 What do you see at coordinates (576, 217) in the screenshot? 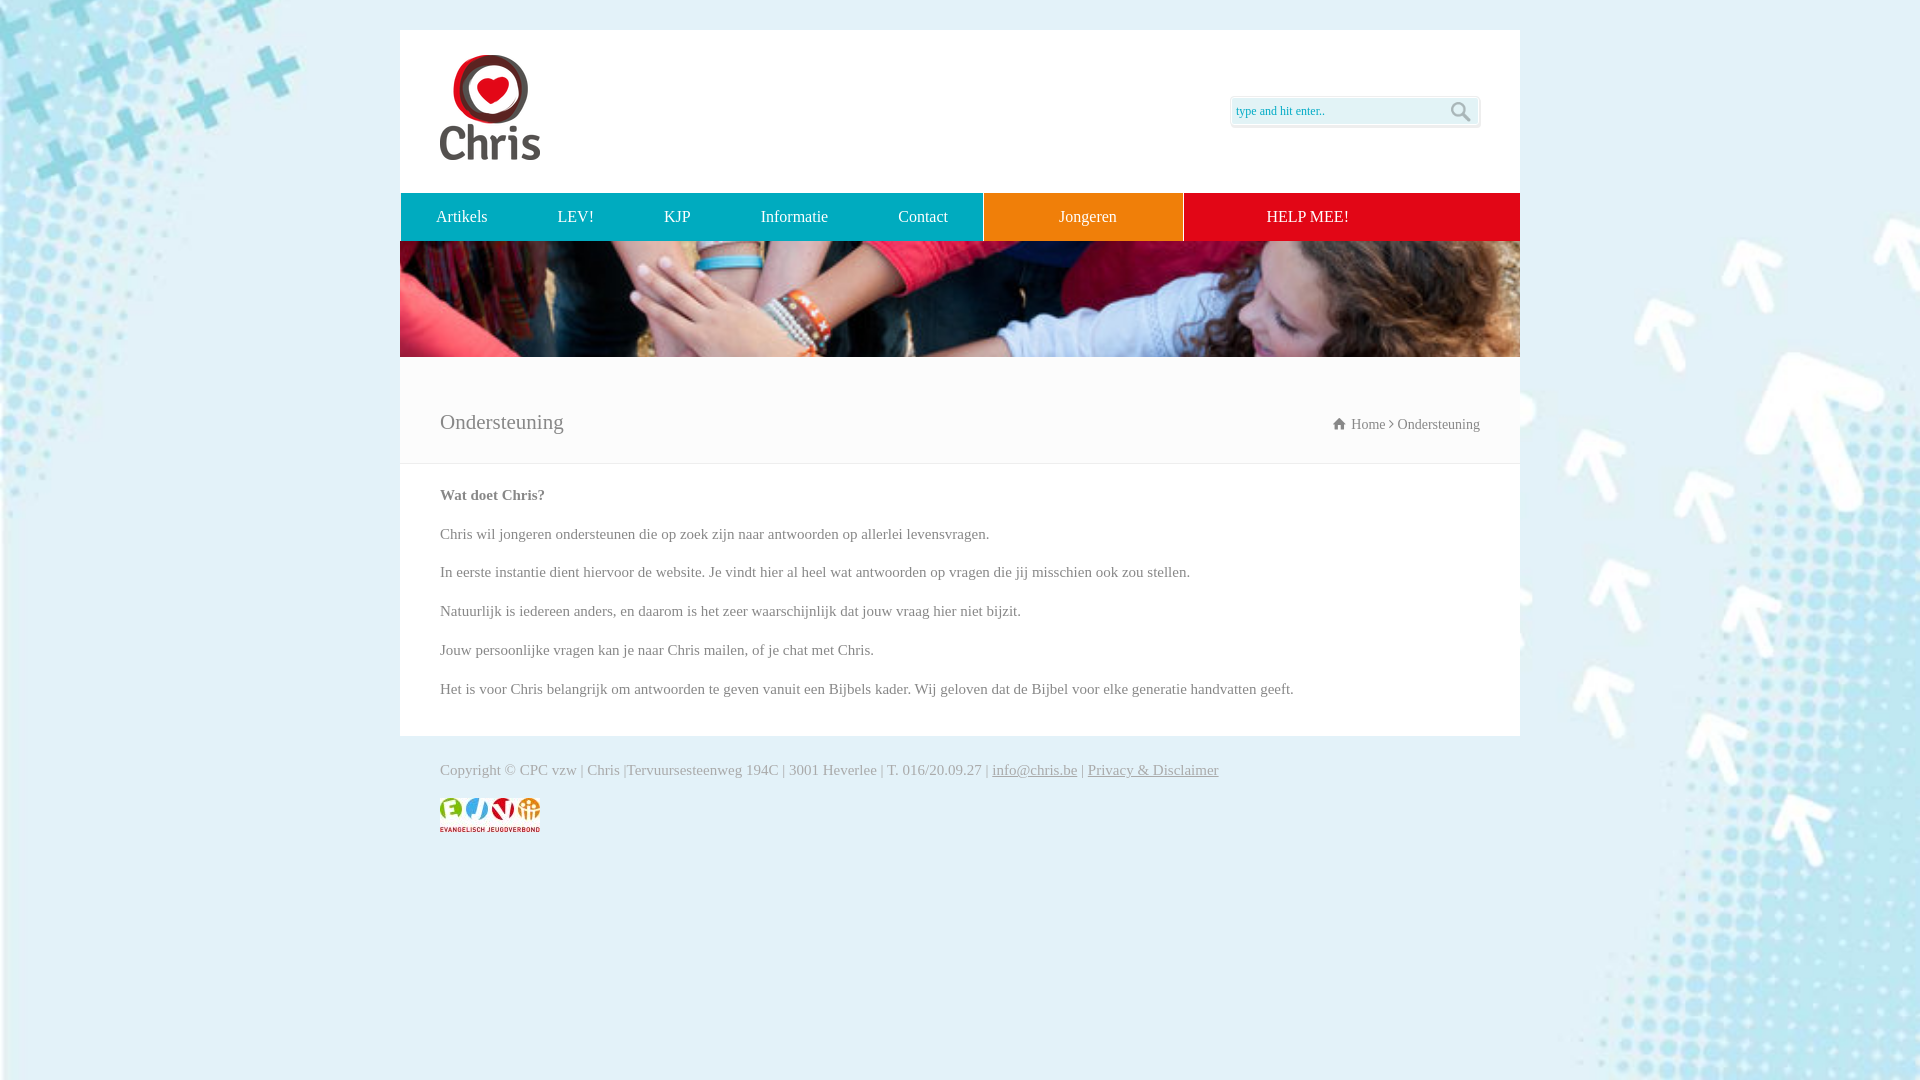
I see `LEV!` at bounding box center [576, 217].